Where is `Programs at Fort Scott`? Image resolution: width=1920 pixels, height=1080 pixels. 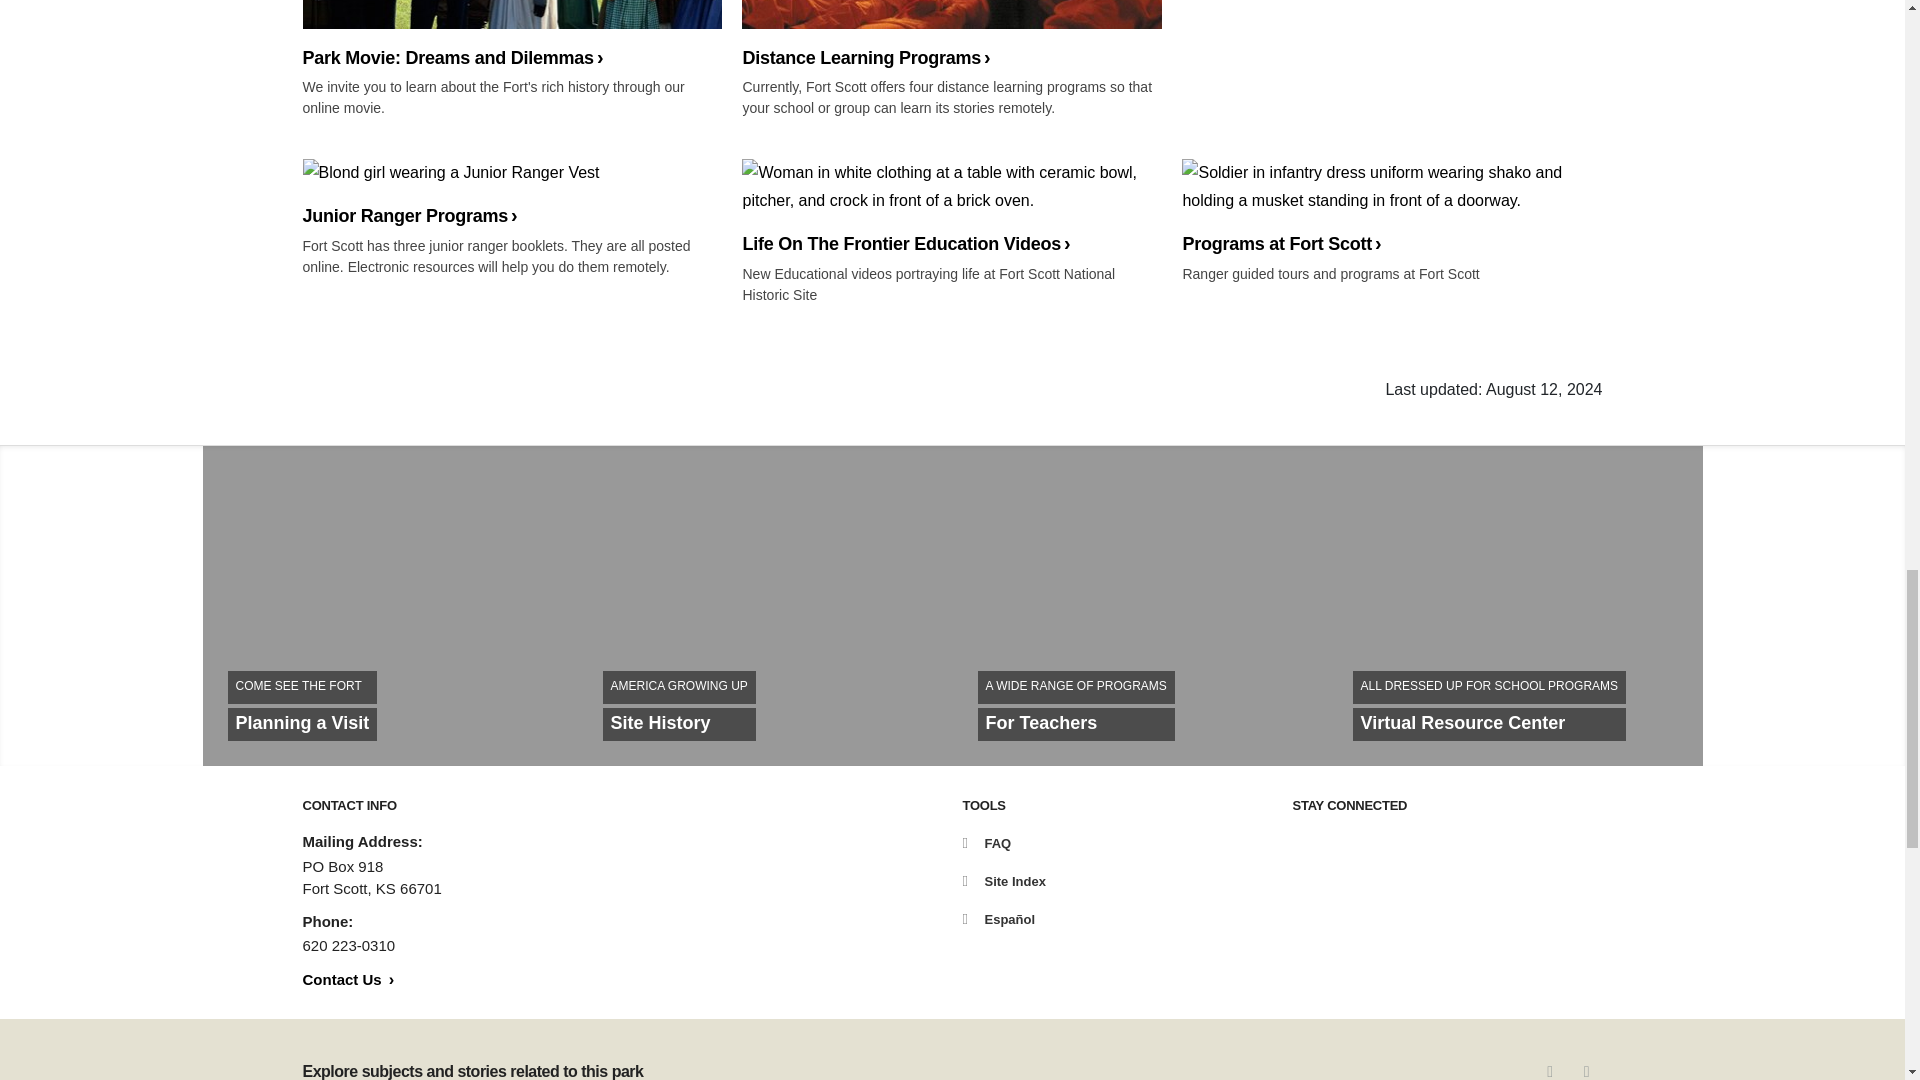 Programs at Fort Scott is located at coordinates (1516, 606).